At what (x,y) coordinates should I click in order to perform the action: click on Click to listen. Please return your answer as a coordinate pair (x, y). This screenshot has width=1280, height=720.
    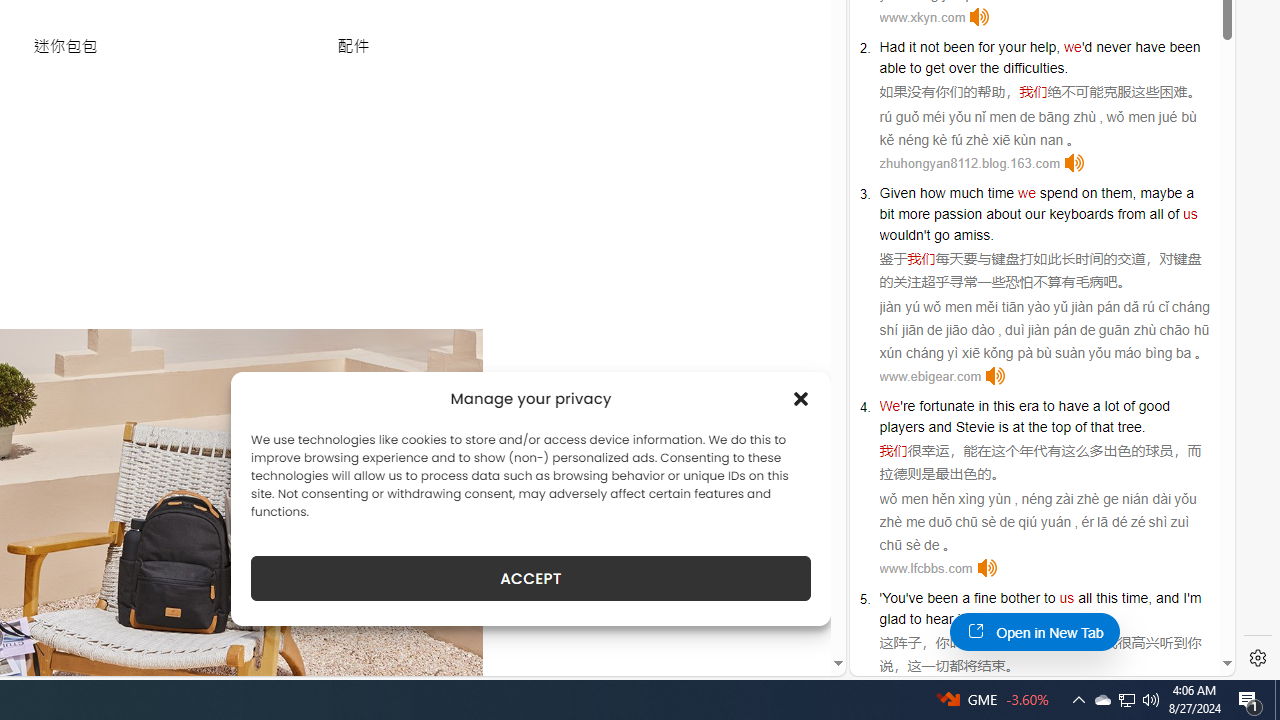
    Looking at the image, I should click on (986, 568).